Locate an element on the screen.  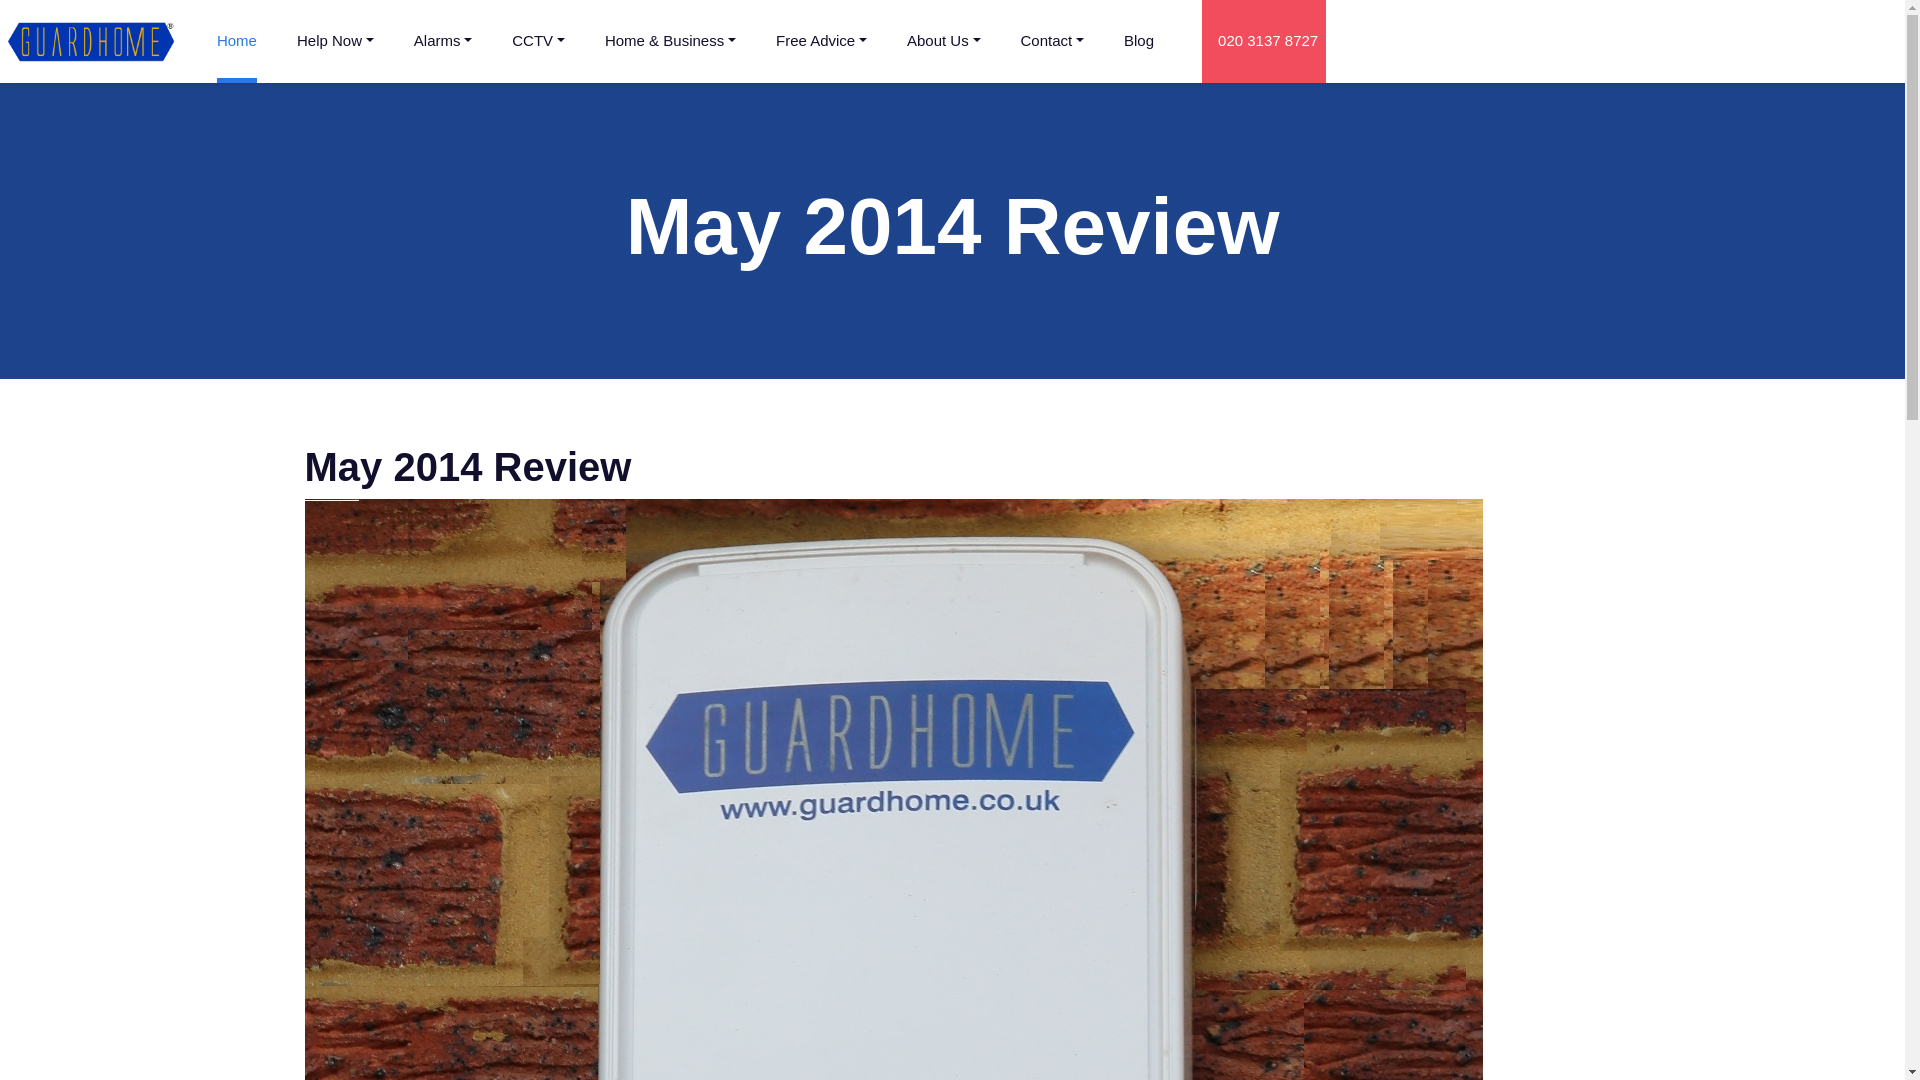
020 3137 8727 is located at coordinates (1264, 42).